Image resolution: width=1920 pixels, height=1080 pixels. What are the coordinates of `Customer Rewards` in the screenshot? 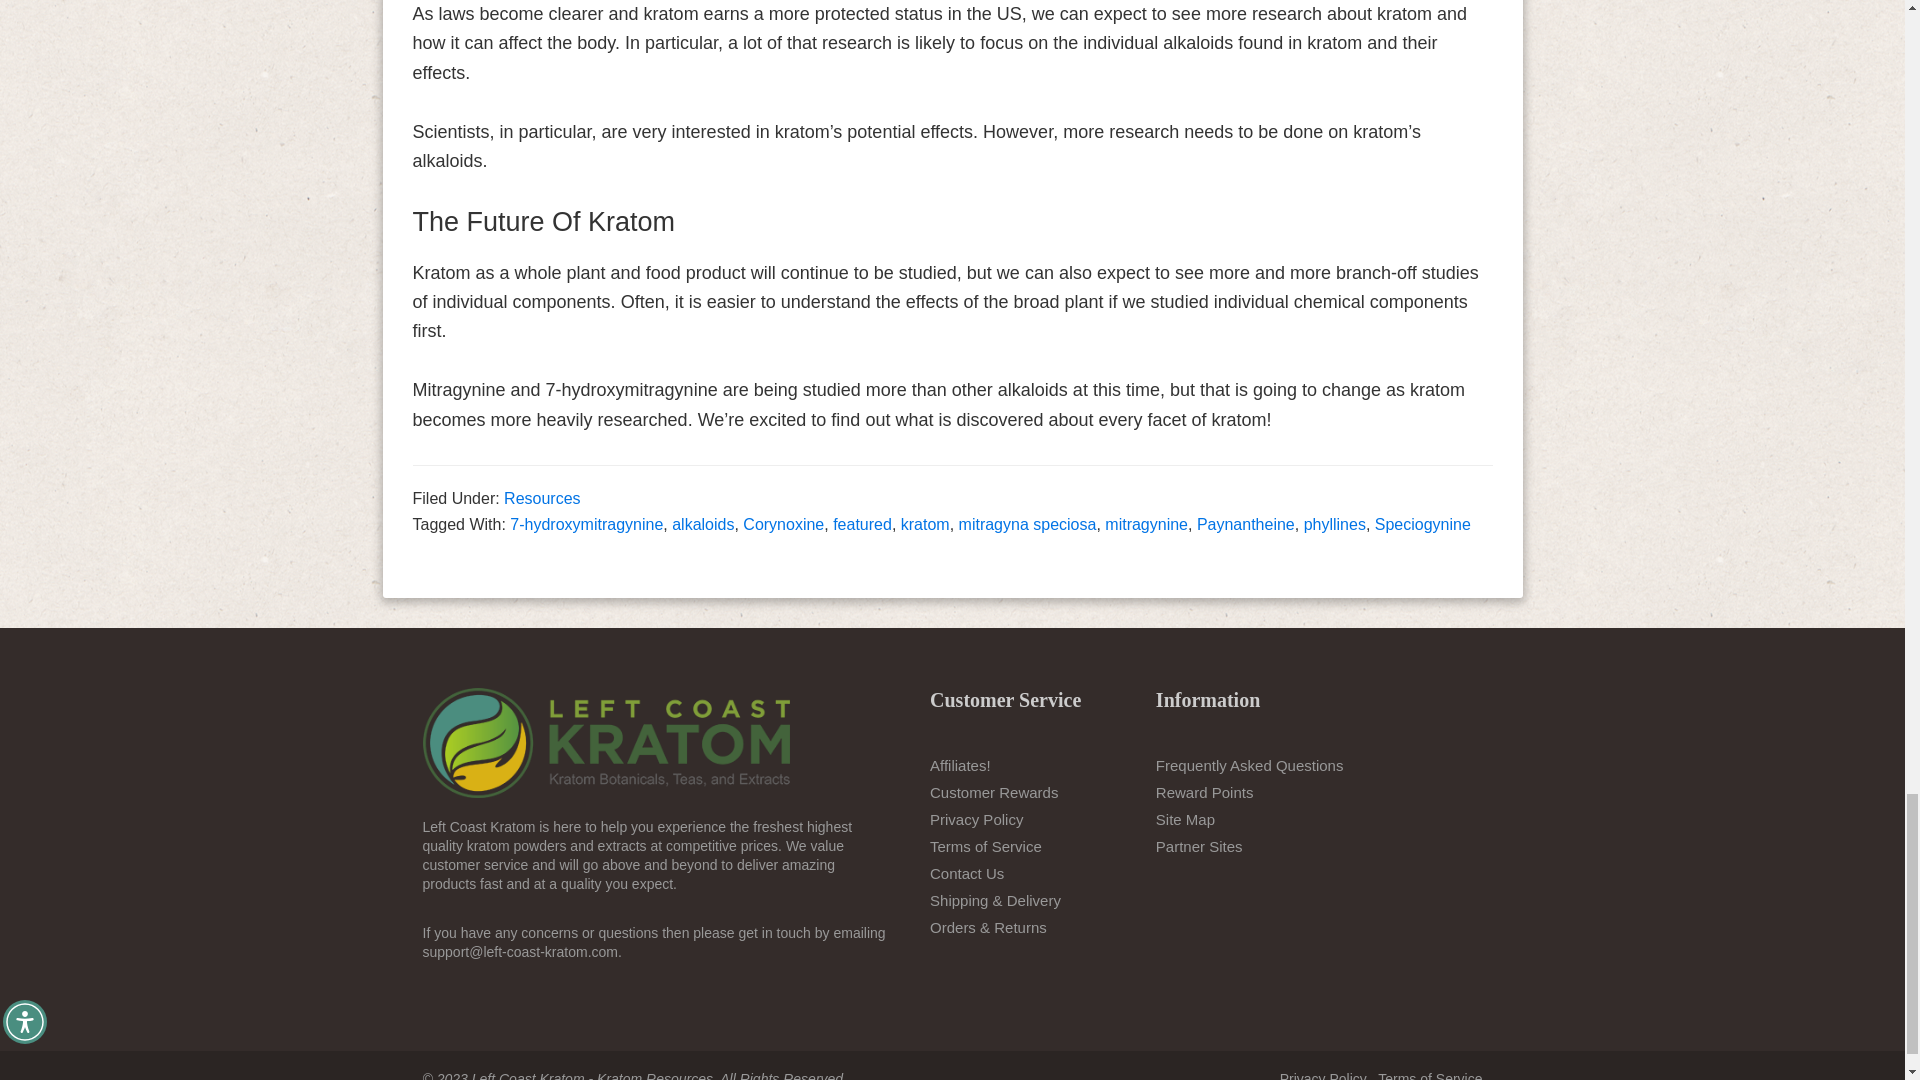 It's located at (993, 792).